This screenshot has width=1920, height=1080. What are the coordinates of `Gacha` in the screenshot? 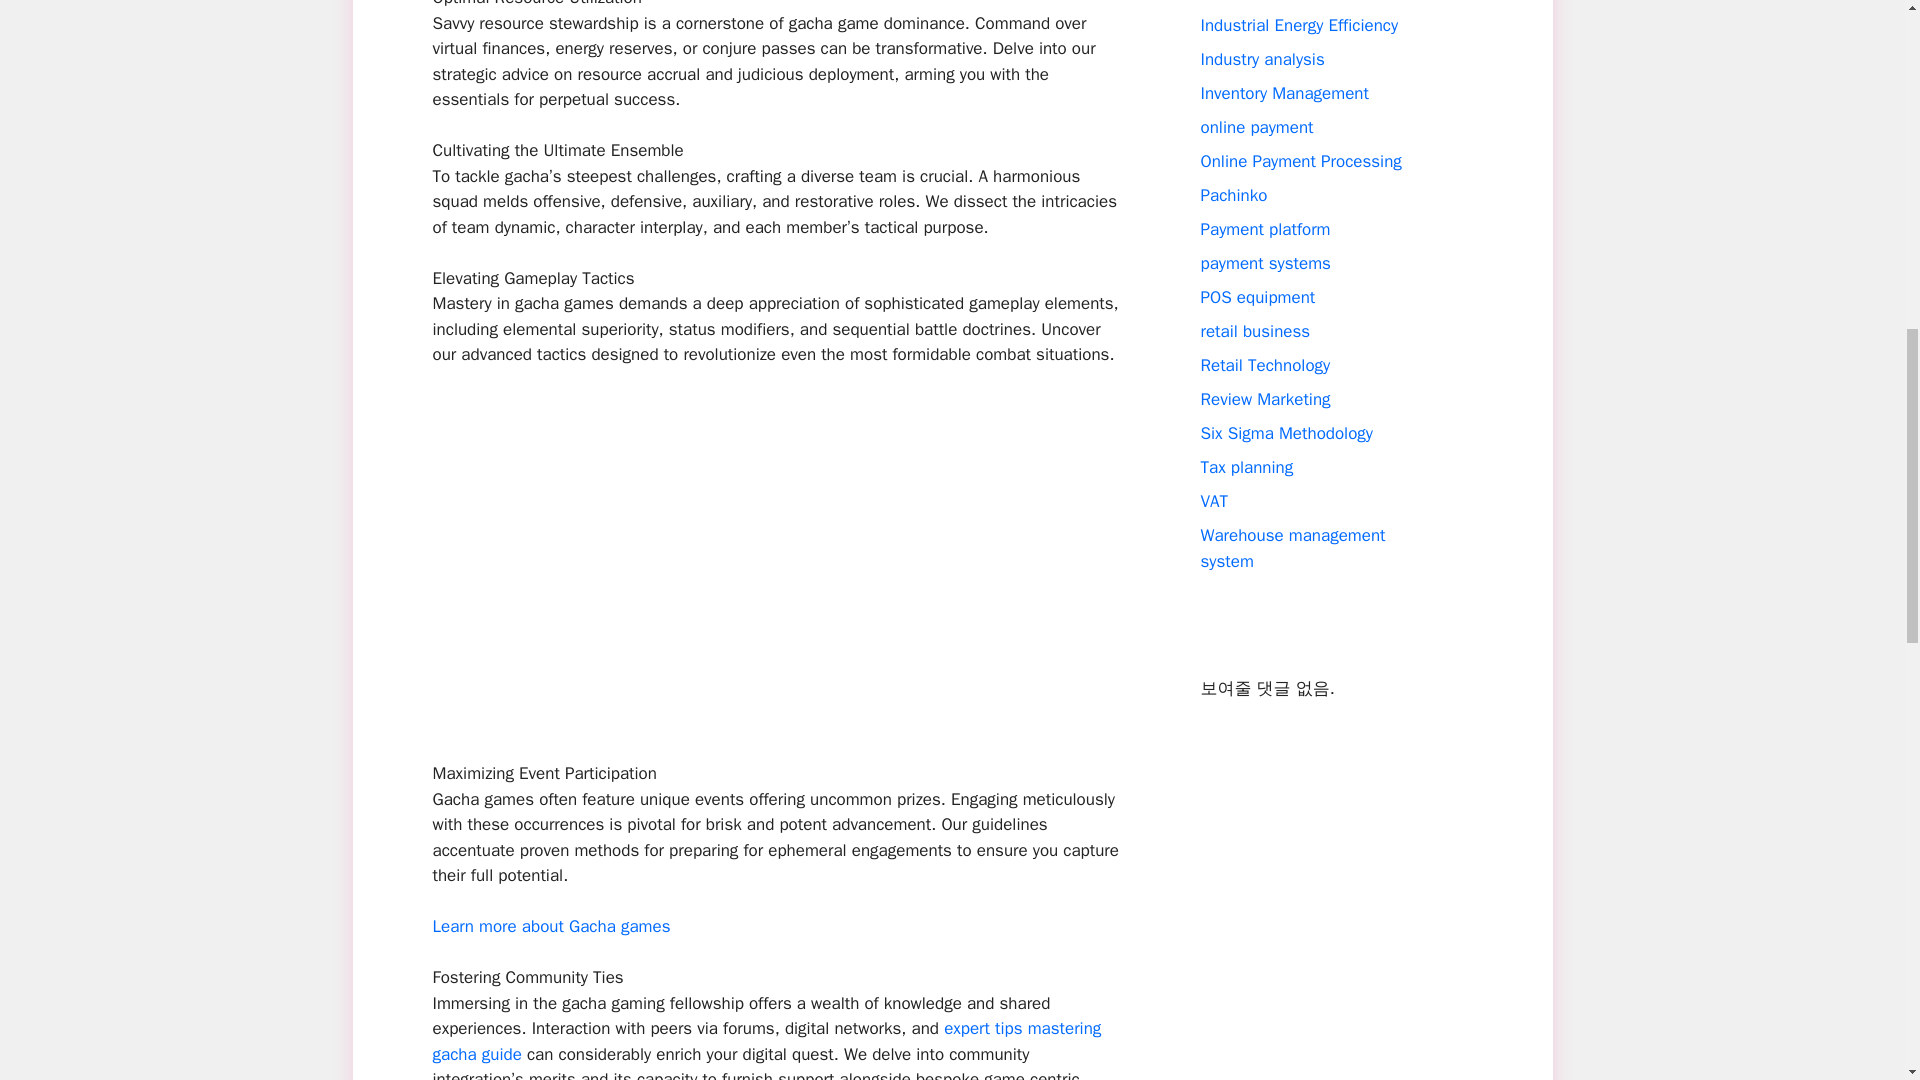 It's located at (1223, 1).